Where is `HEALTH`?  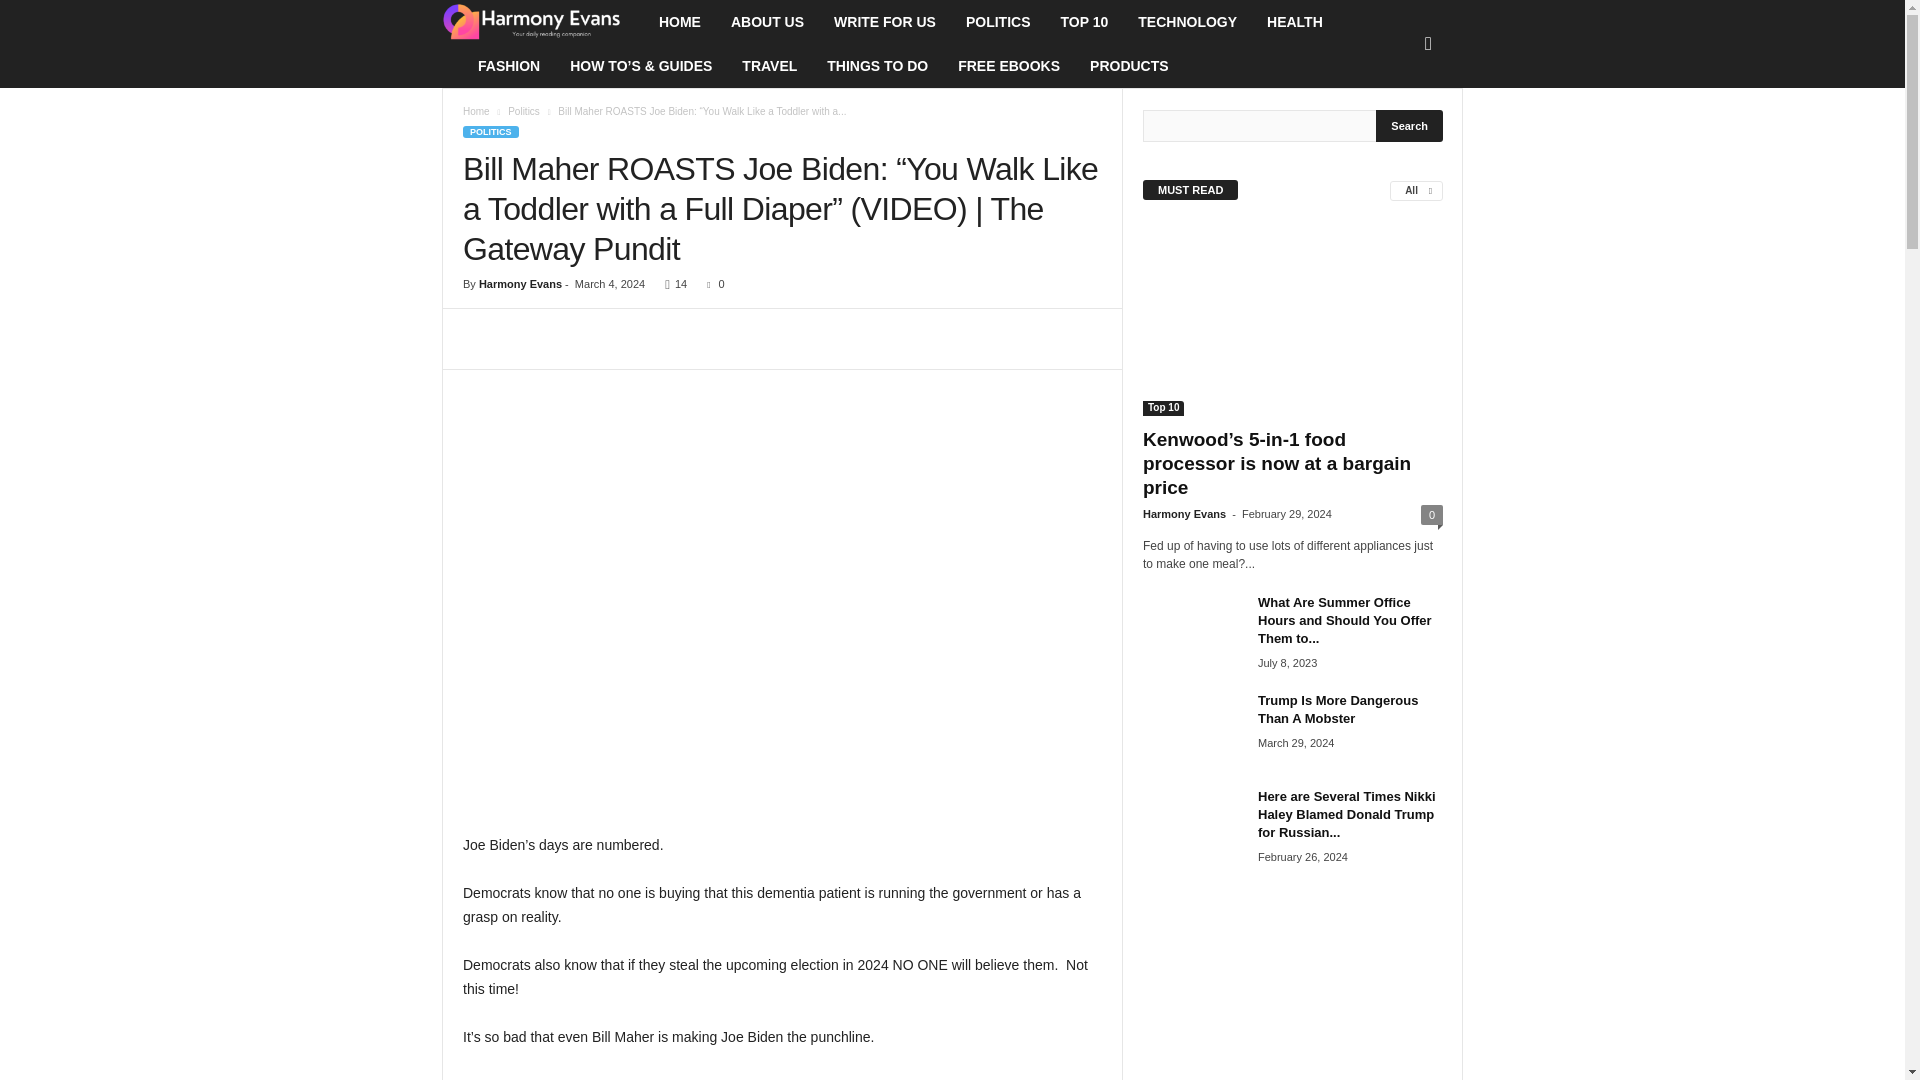 HEALTH is located at coordinates (1294, 22).